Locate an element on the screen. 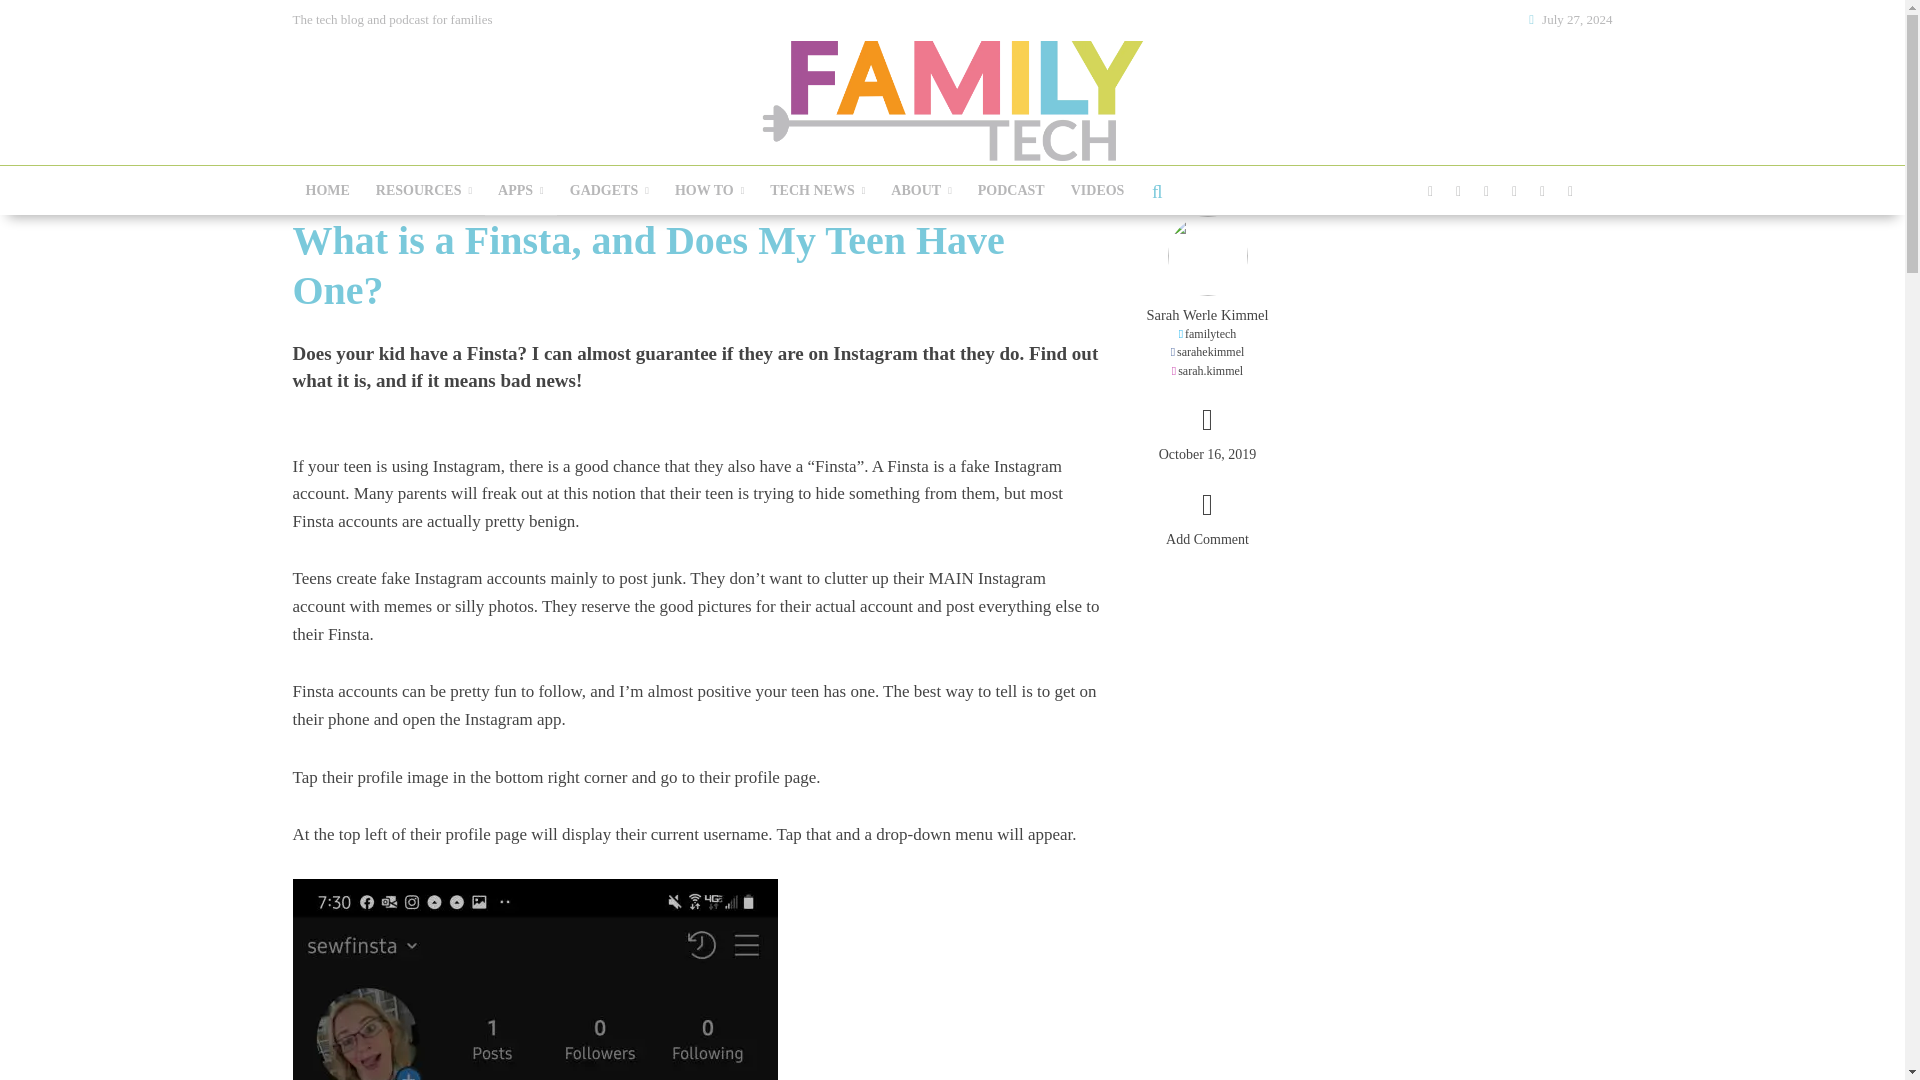 The height and width of the screenshot is (1080, 1920). ABOUT is located at coordinates (920, 191).